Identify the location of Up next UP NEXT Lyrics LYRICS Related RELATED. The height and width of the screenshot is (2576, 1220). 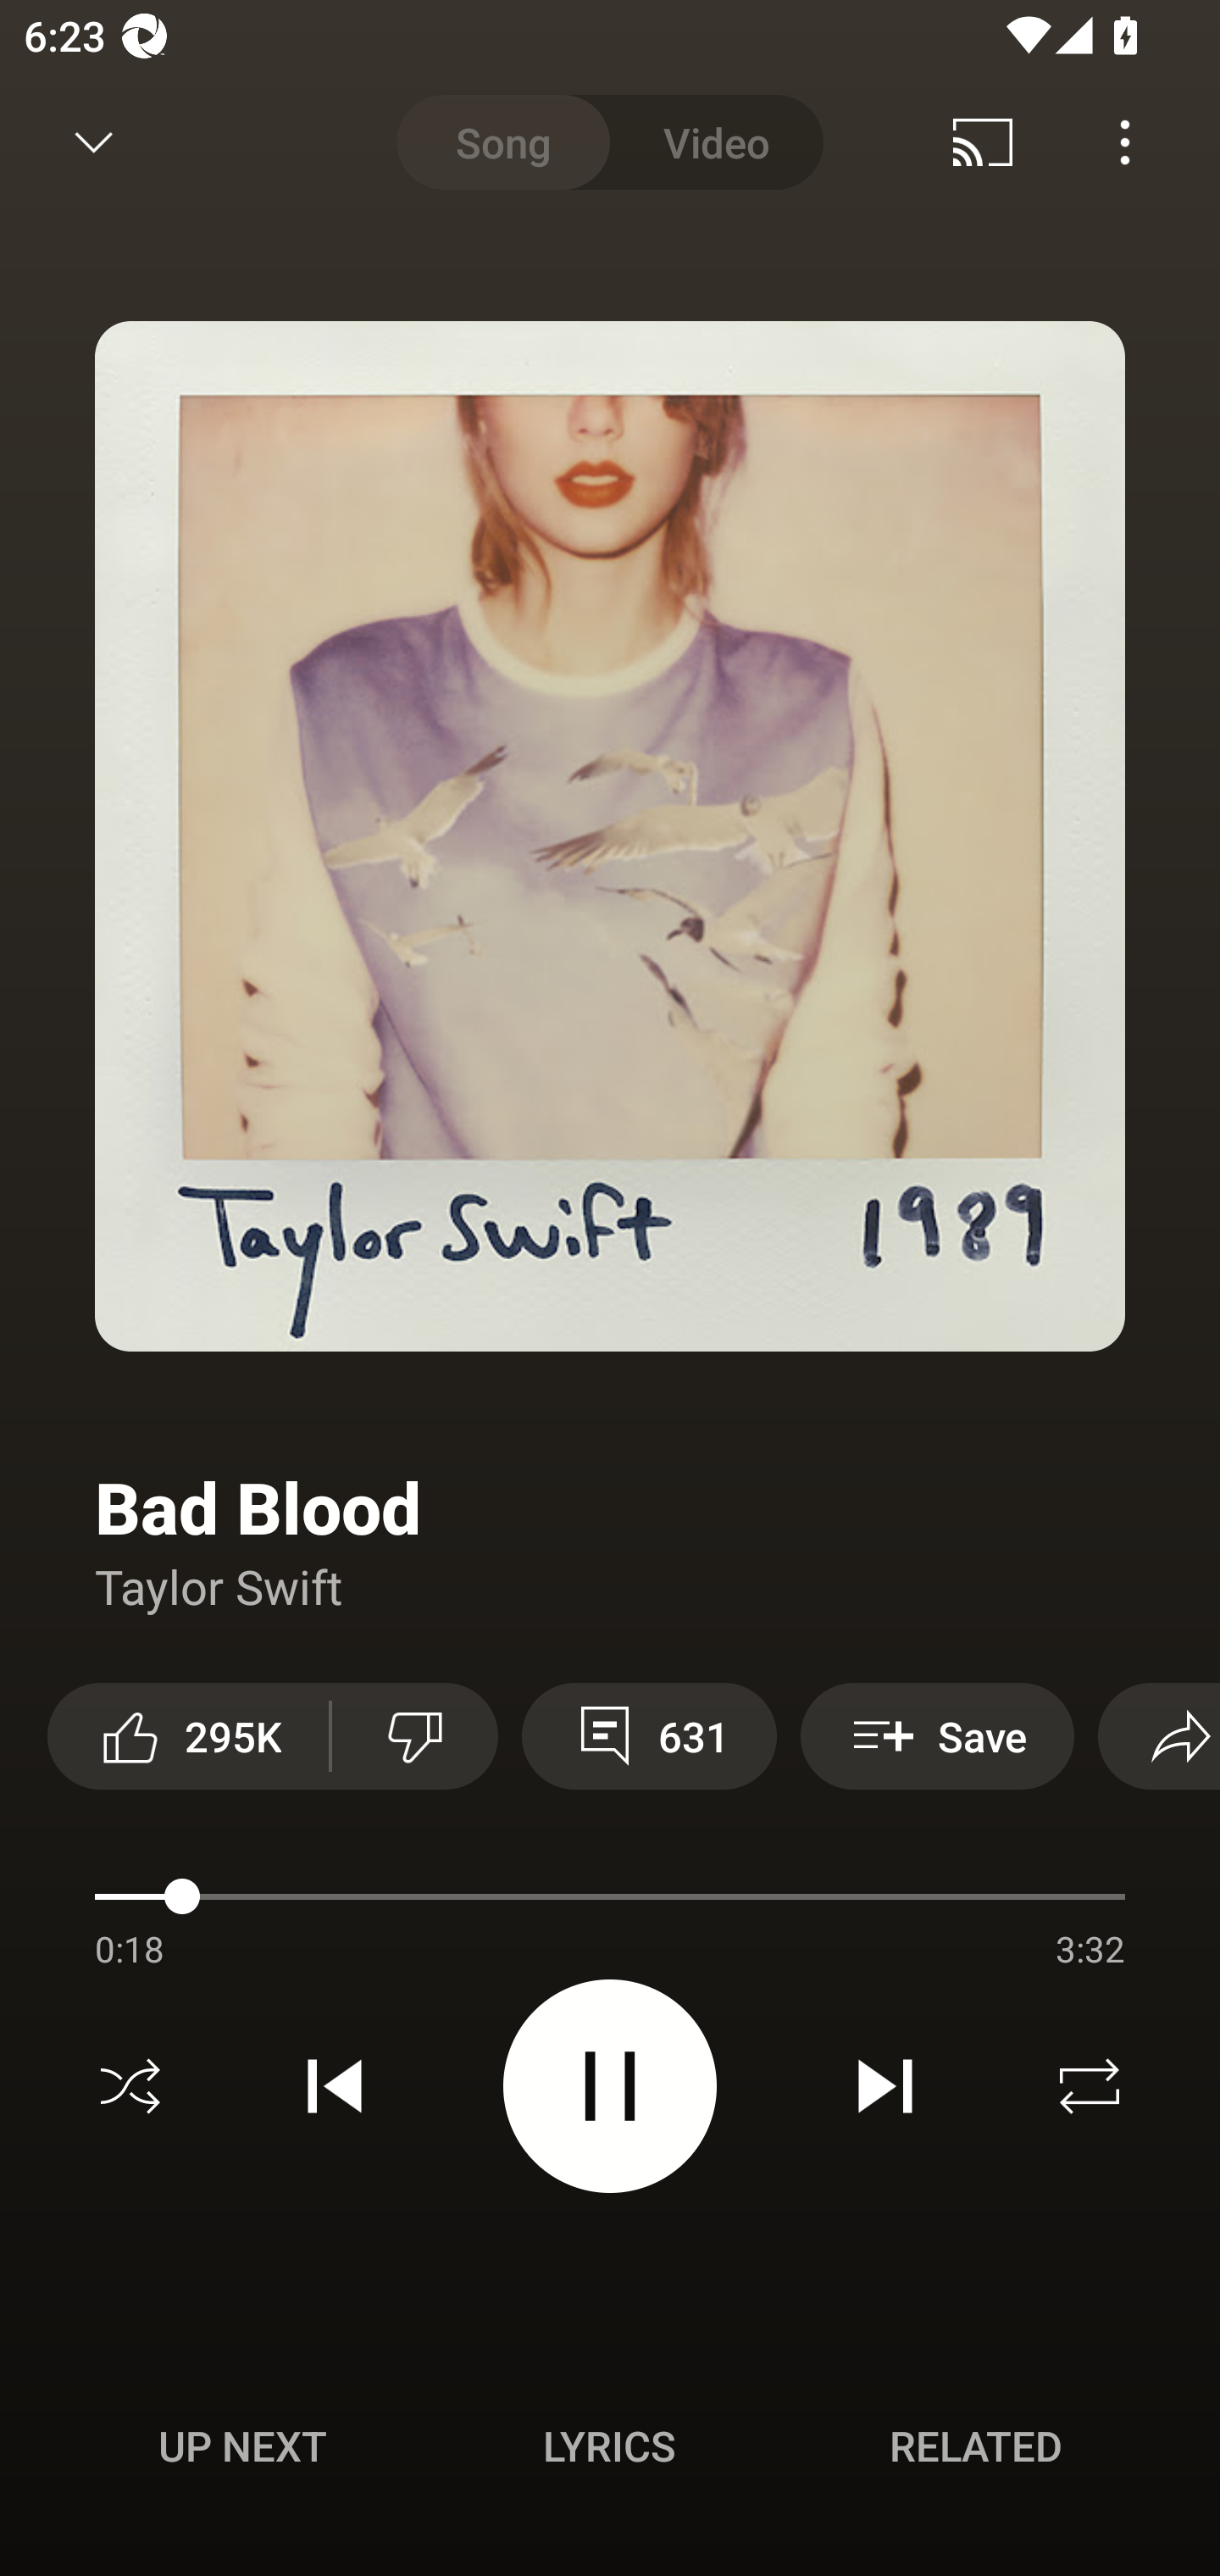
(610, 2451).